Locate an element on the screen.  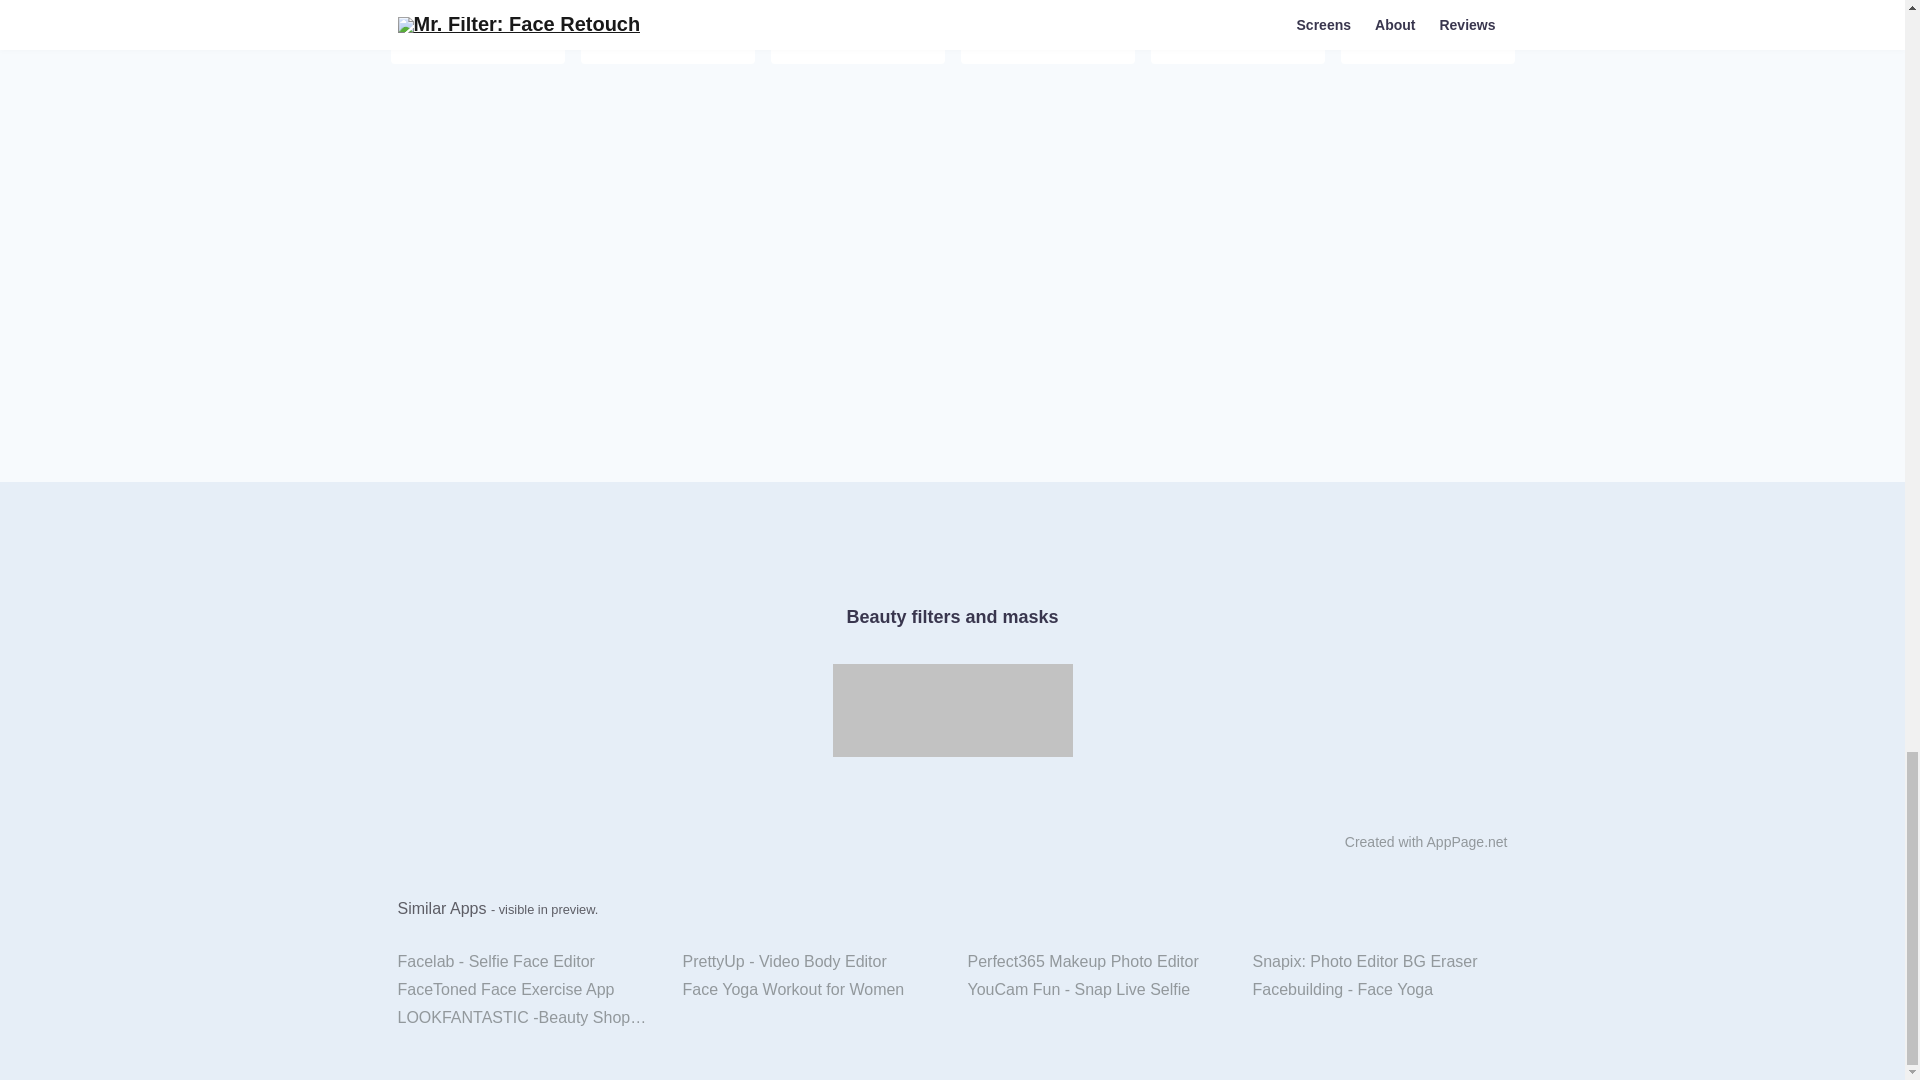
Facelab - Selfie Face Editor is located at coordinates (524, 962).